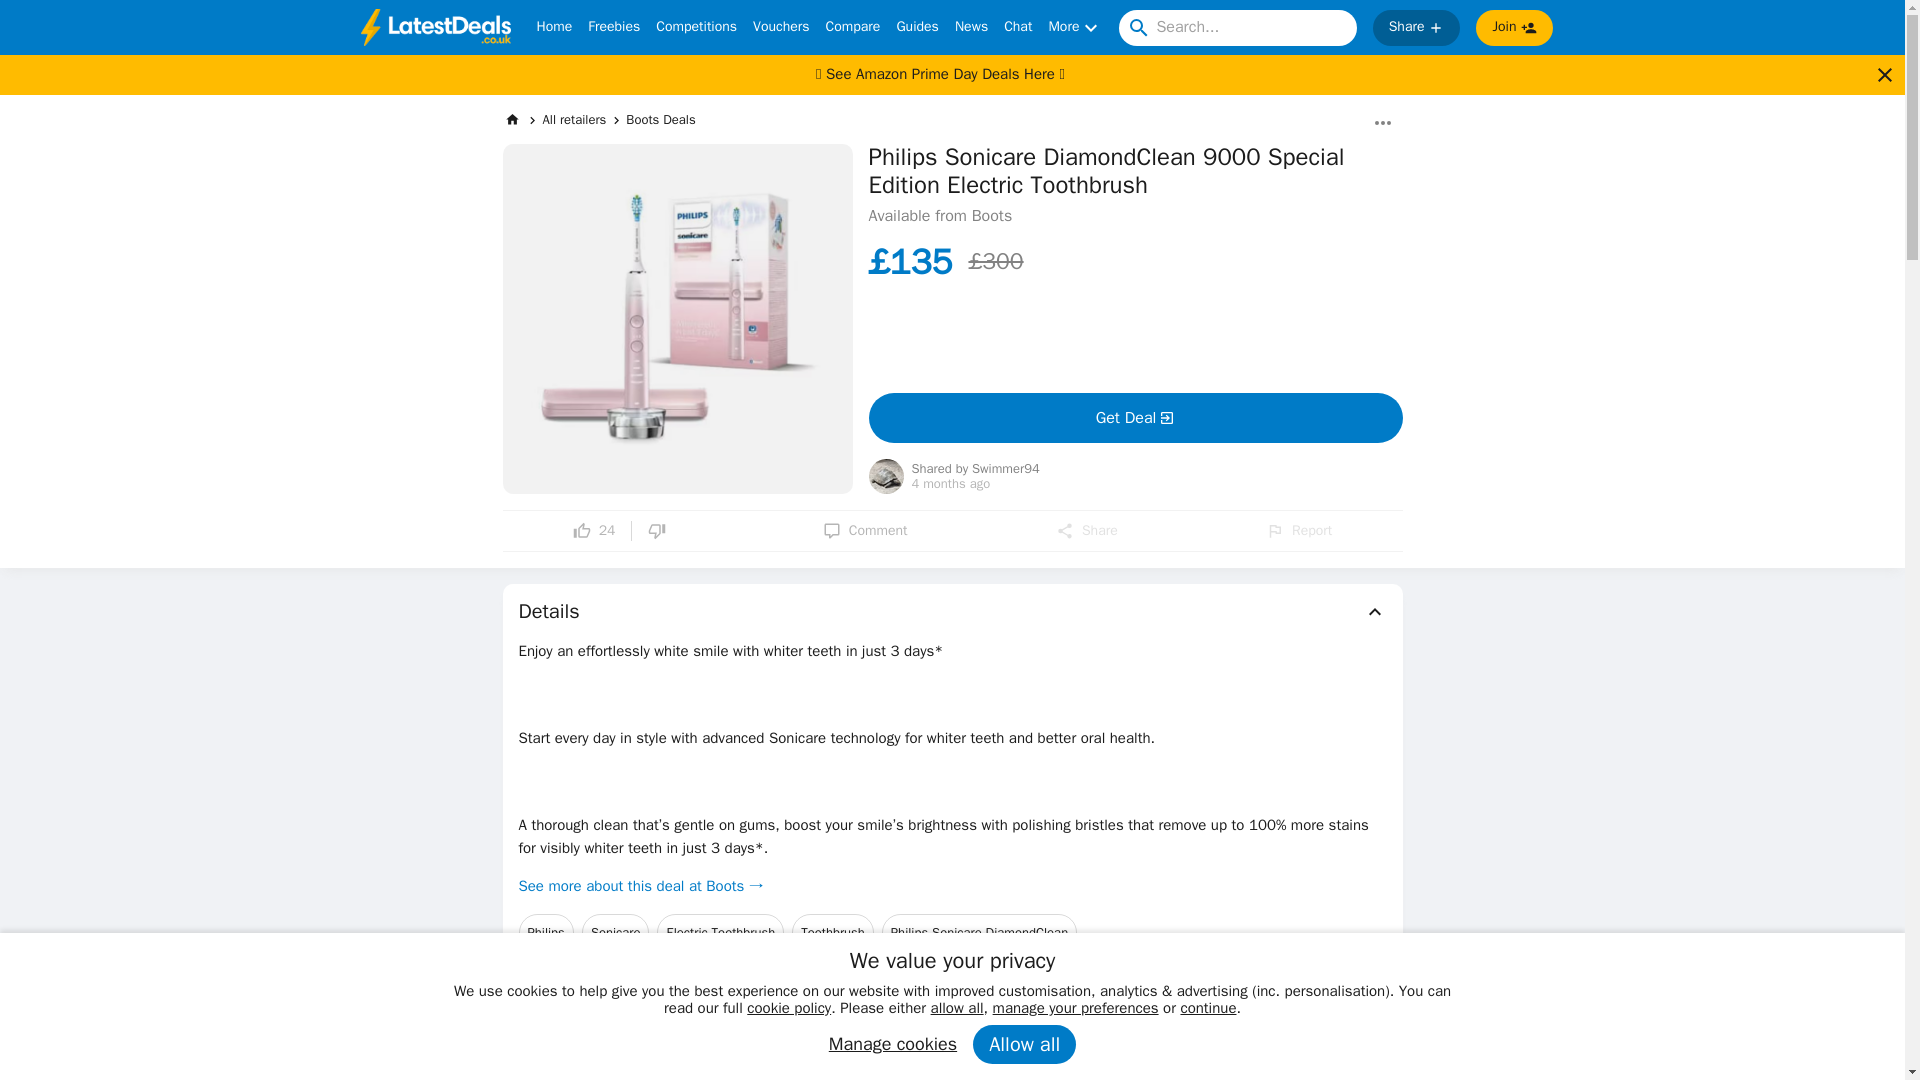 The image size is (1920, 1080). Describe the element at coordinates (720, 932) in the screenshot. I see `Electric Toothbrush` at that location.